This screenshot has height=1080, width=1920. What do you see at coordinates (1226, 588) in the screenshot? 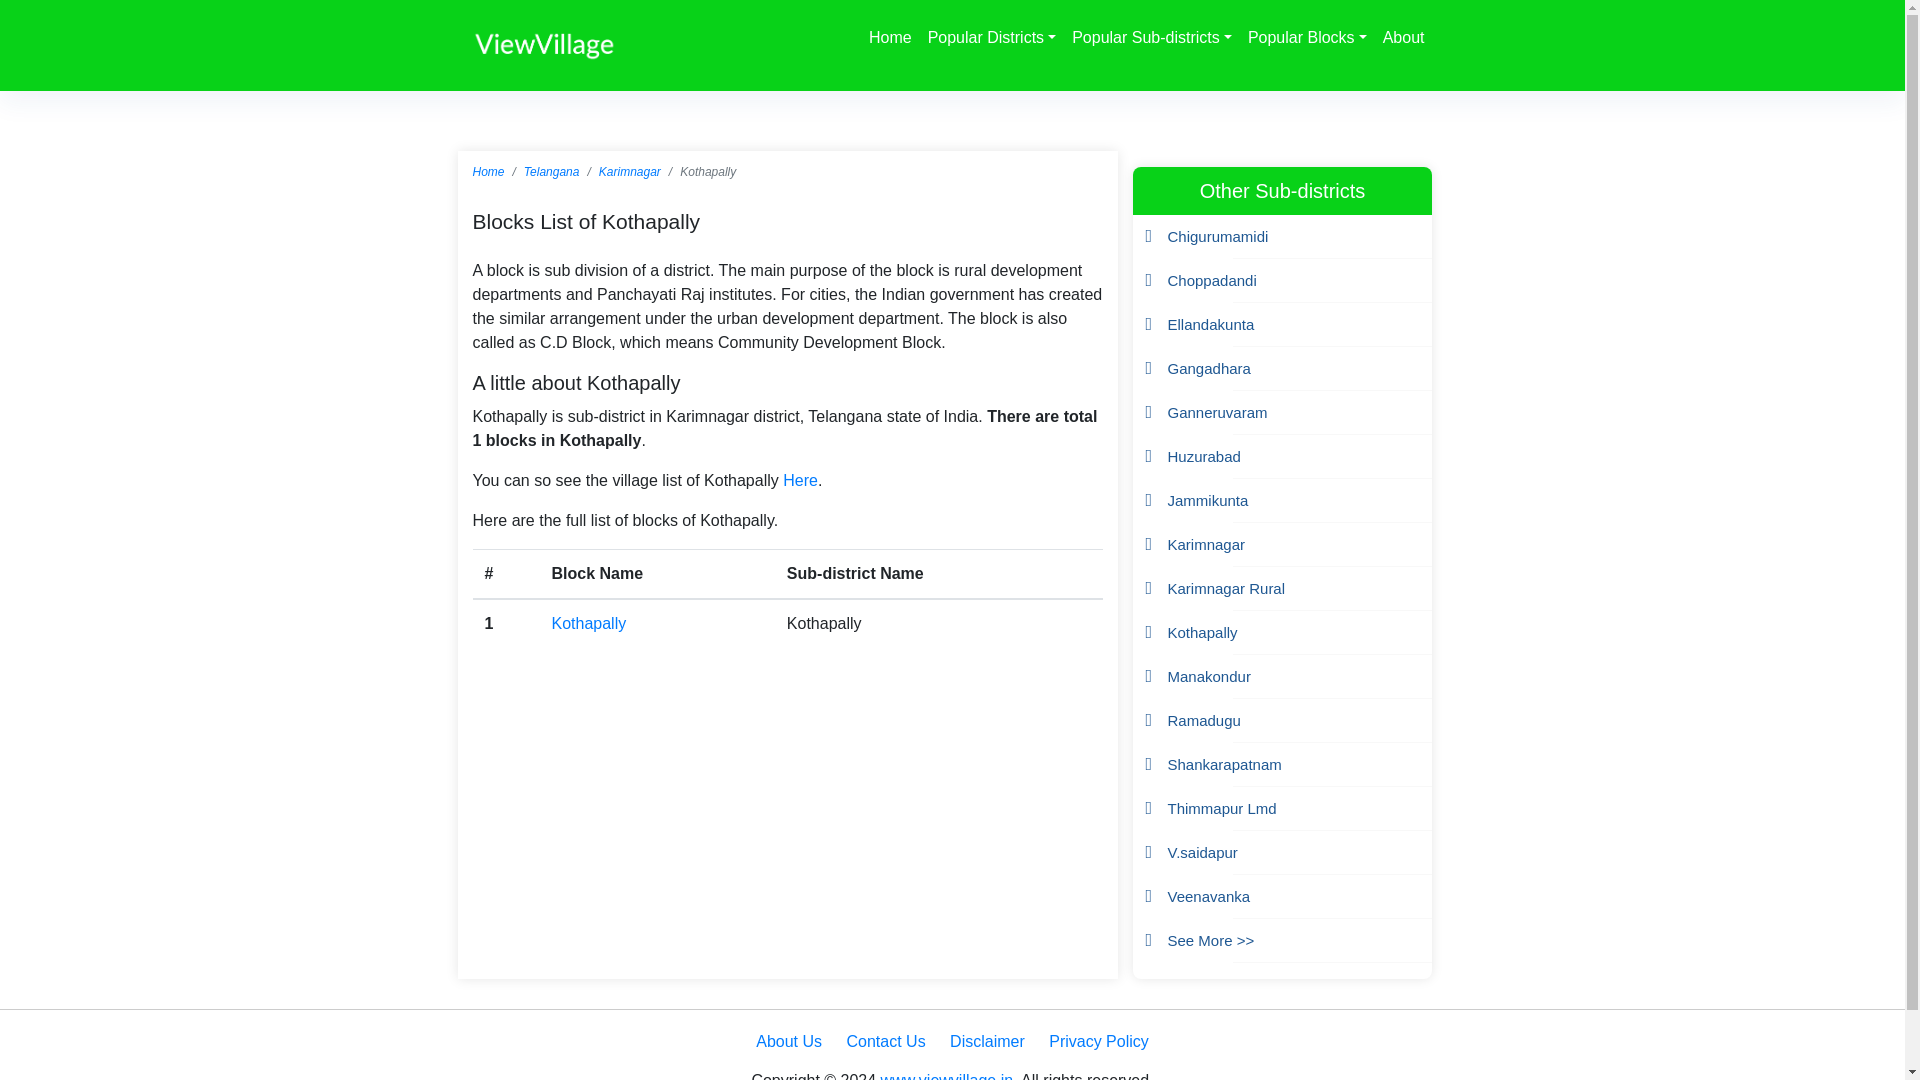
I see `Karimnagar Rural` at bounding box center [1226, 588].